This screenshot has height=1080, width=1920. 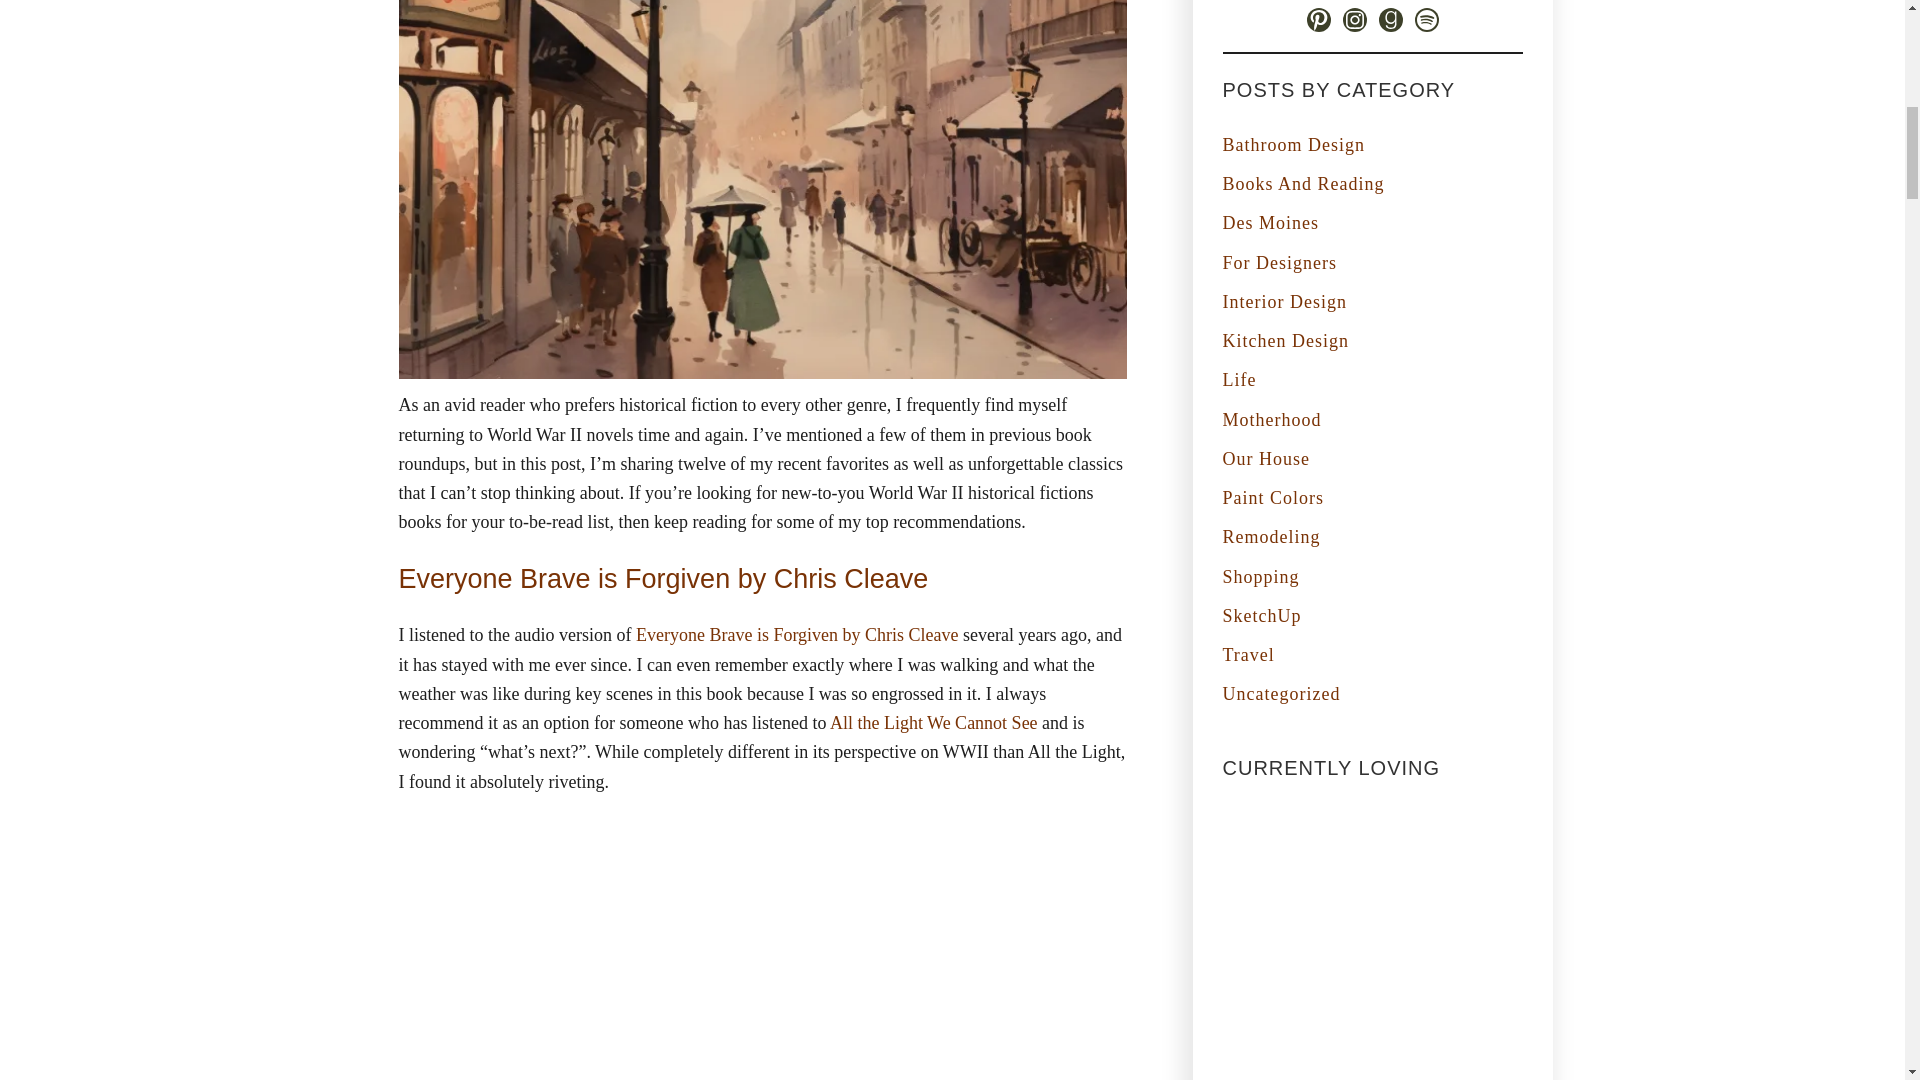 What do you see at coordinates (1372, 944) in the screenshot?
I see `Jillian Lare` at bounding box center [1372, 944].